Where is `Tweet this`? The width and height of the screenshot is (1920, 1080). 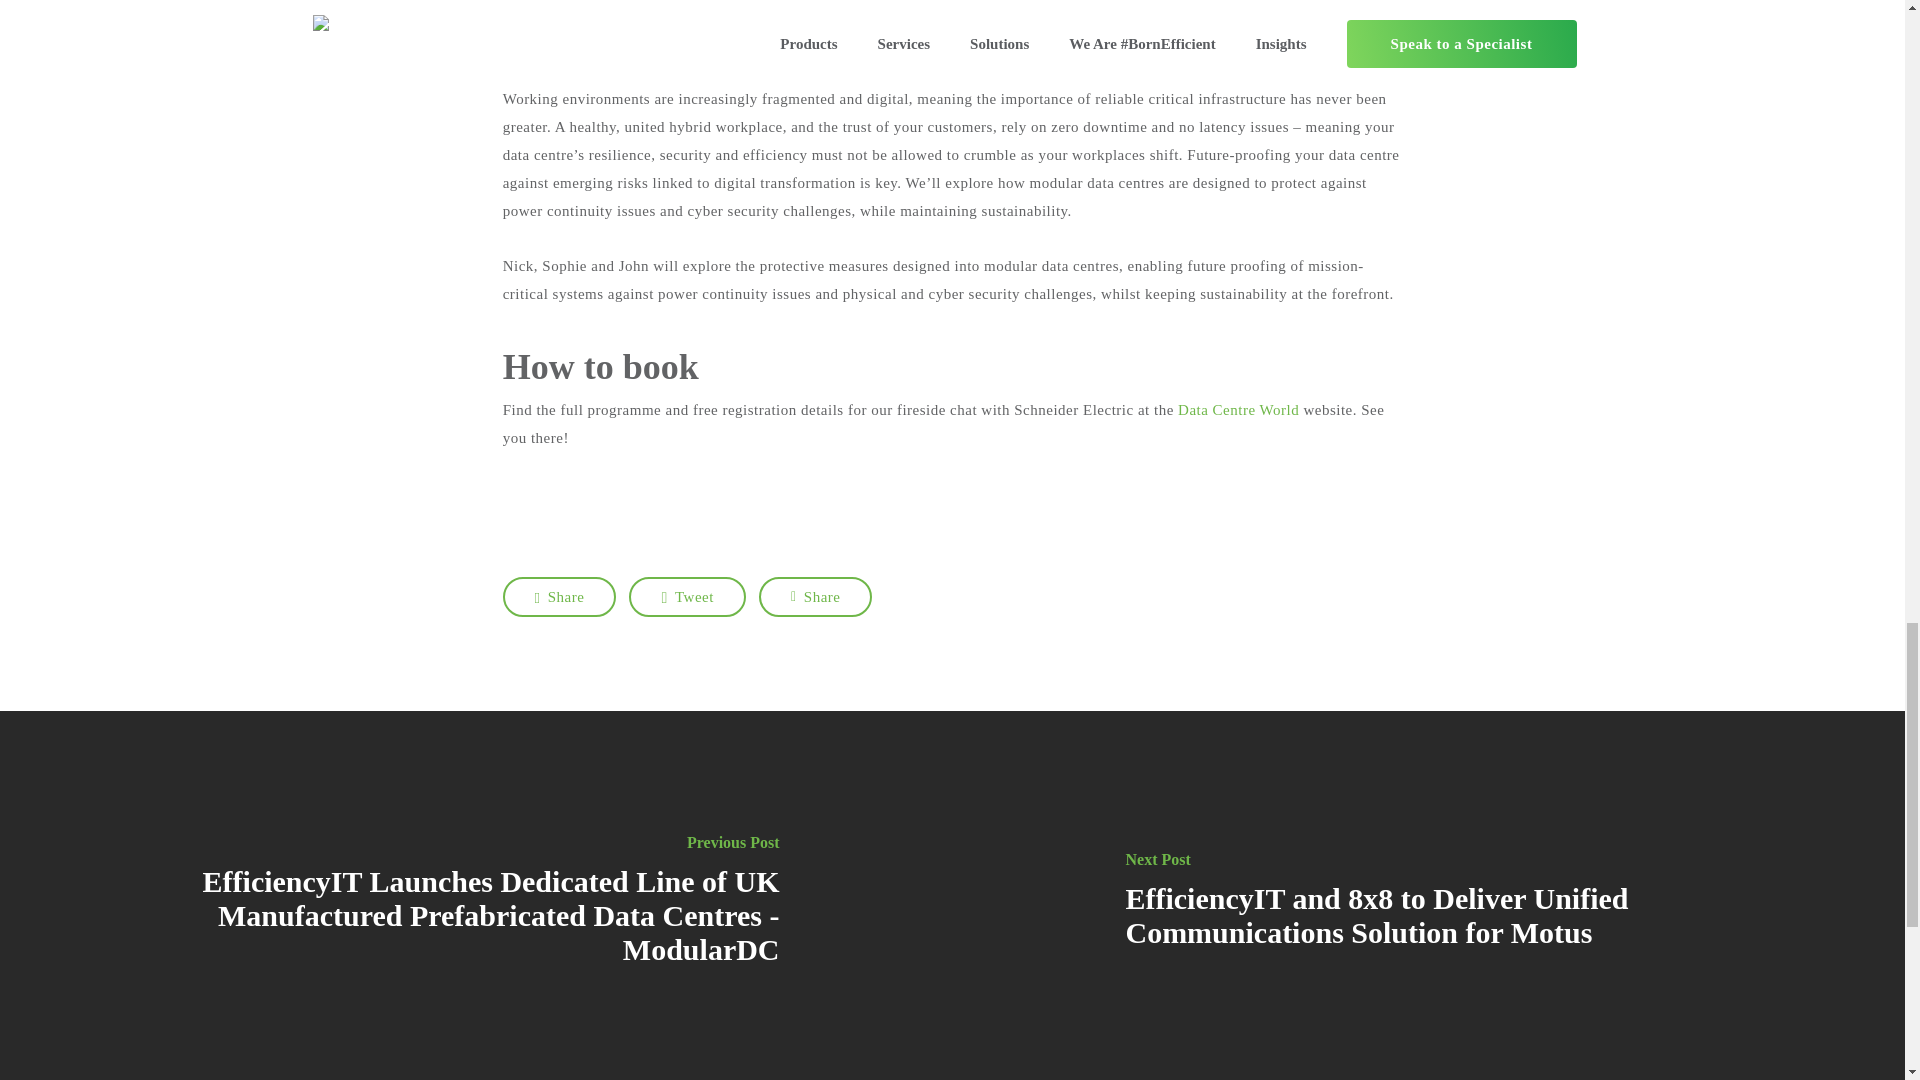
Tweet this is located at coordinates (688, 596).